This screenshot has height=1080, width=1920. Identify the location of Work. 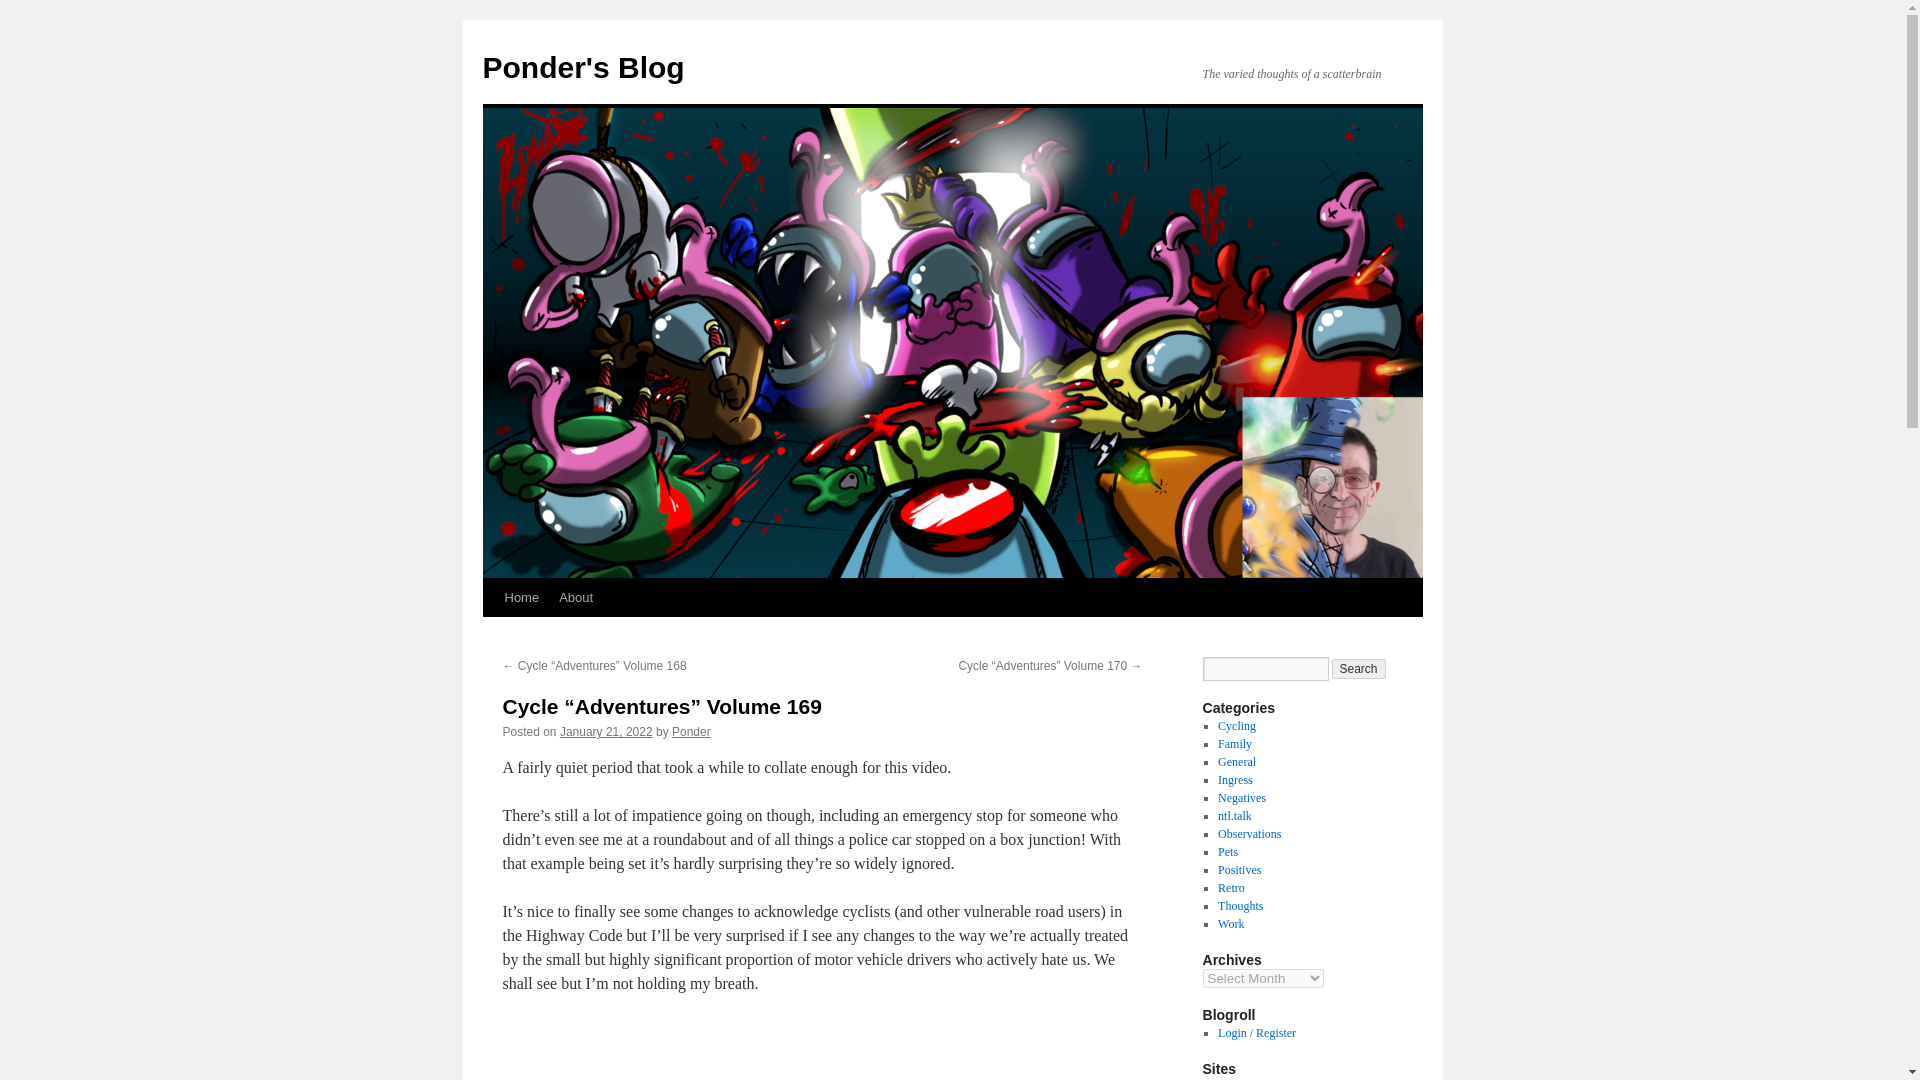
(1230, 923).